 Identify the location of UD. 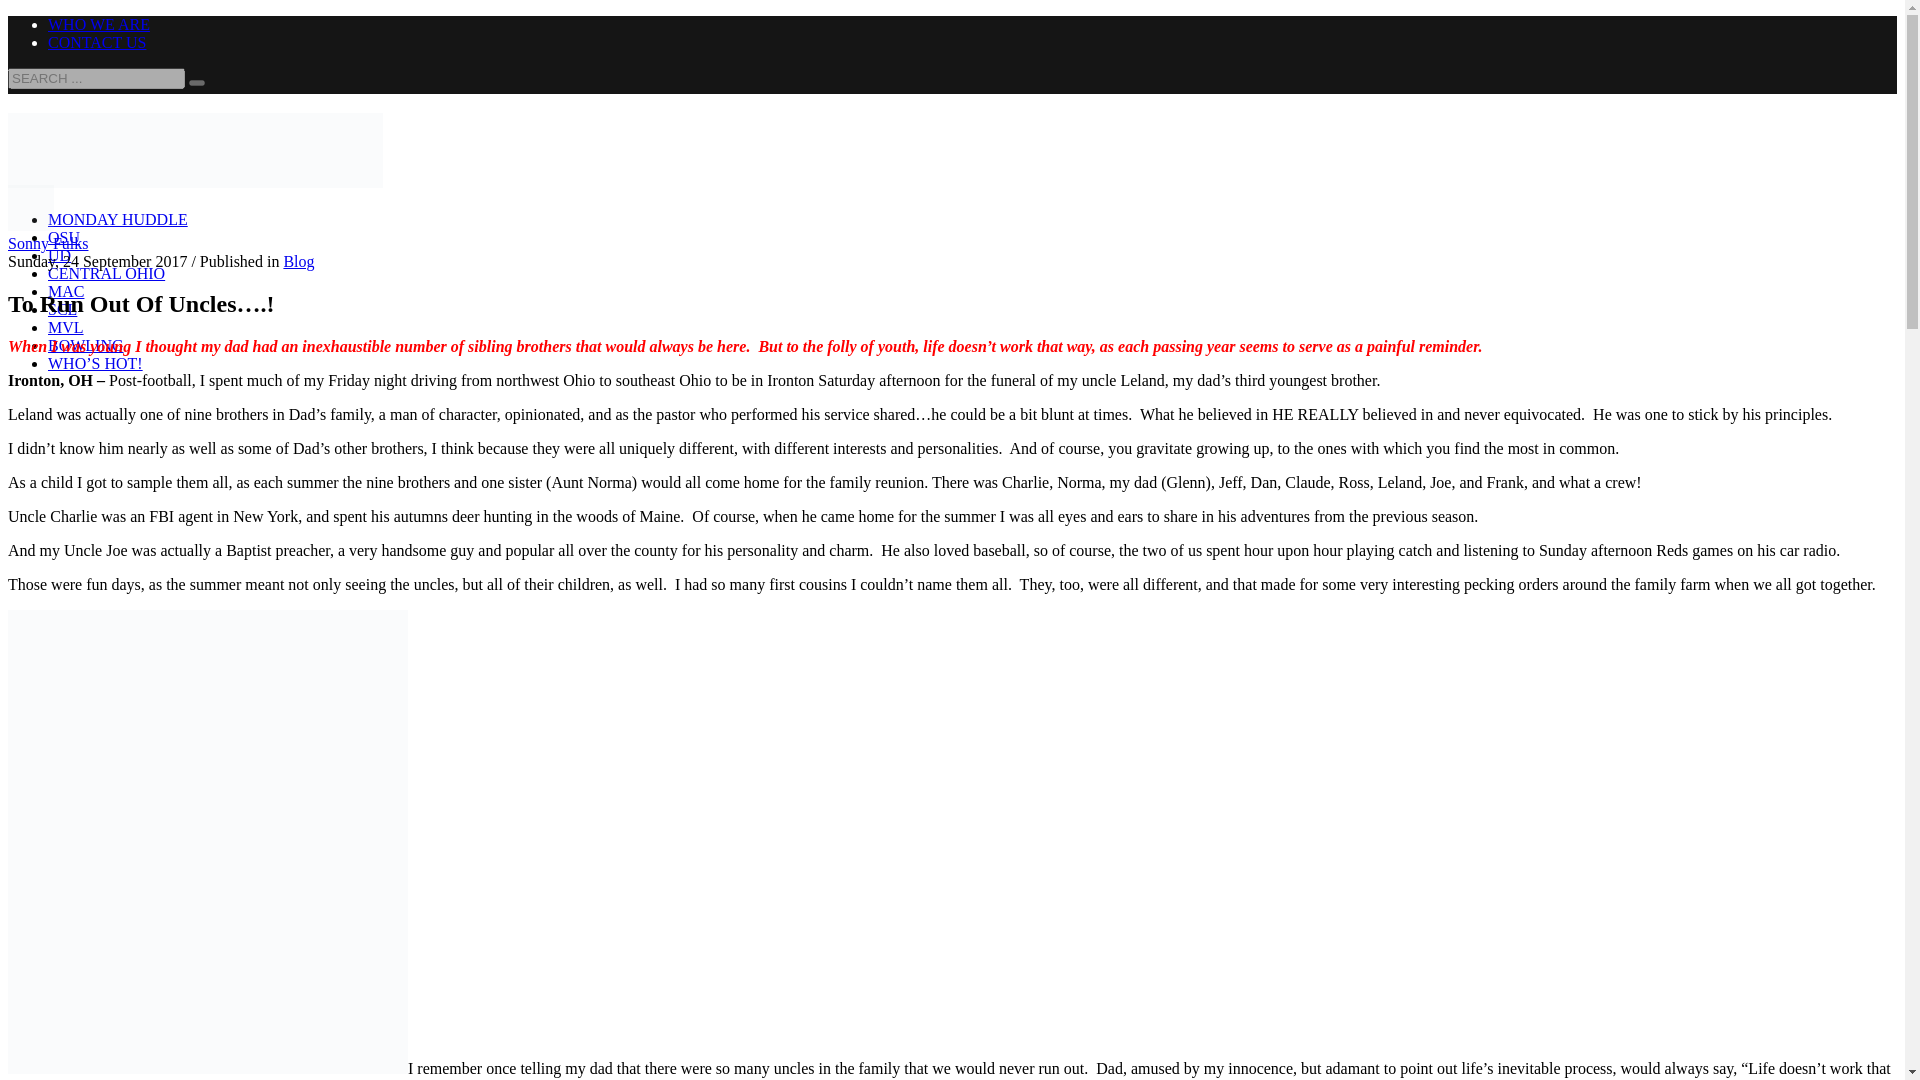
(60, 255).